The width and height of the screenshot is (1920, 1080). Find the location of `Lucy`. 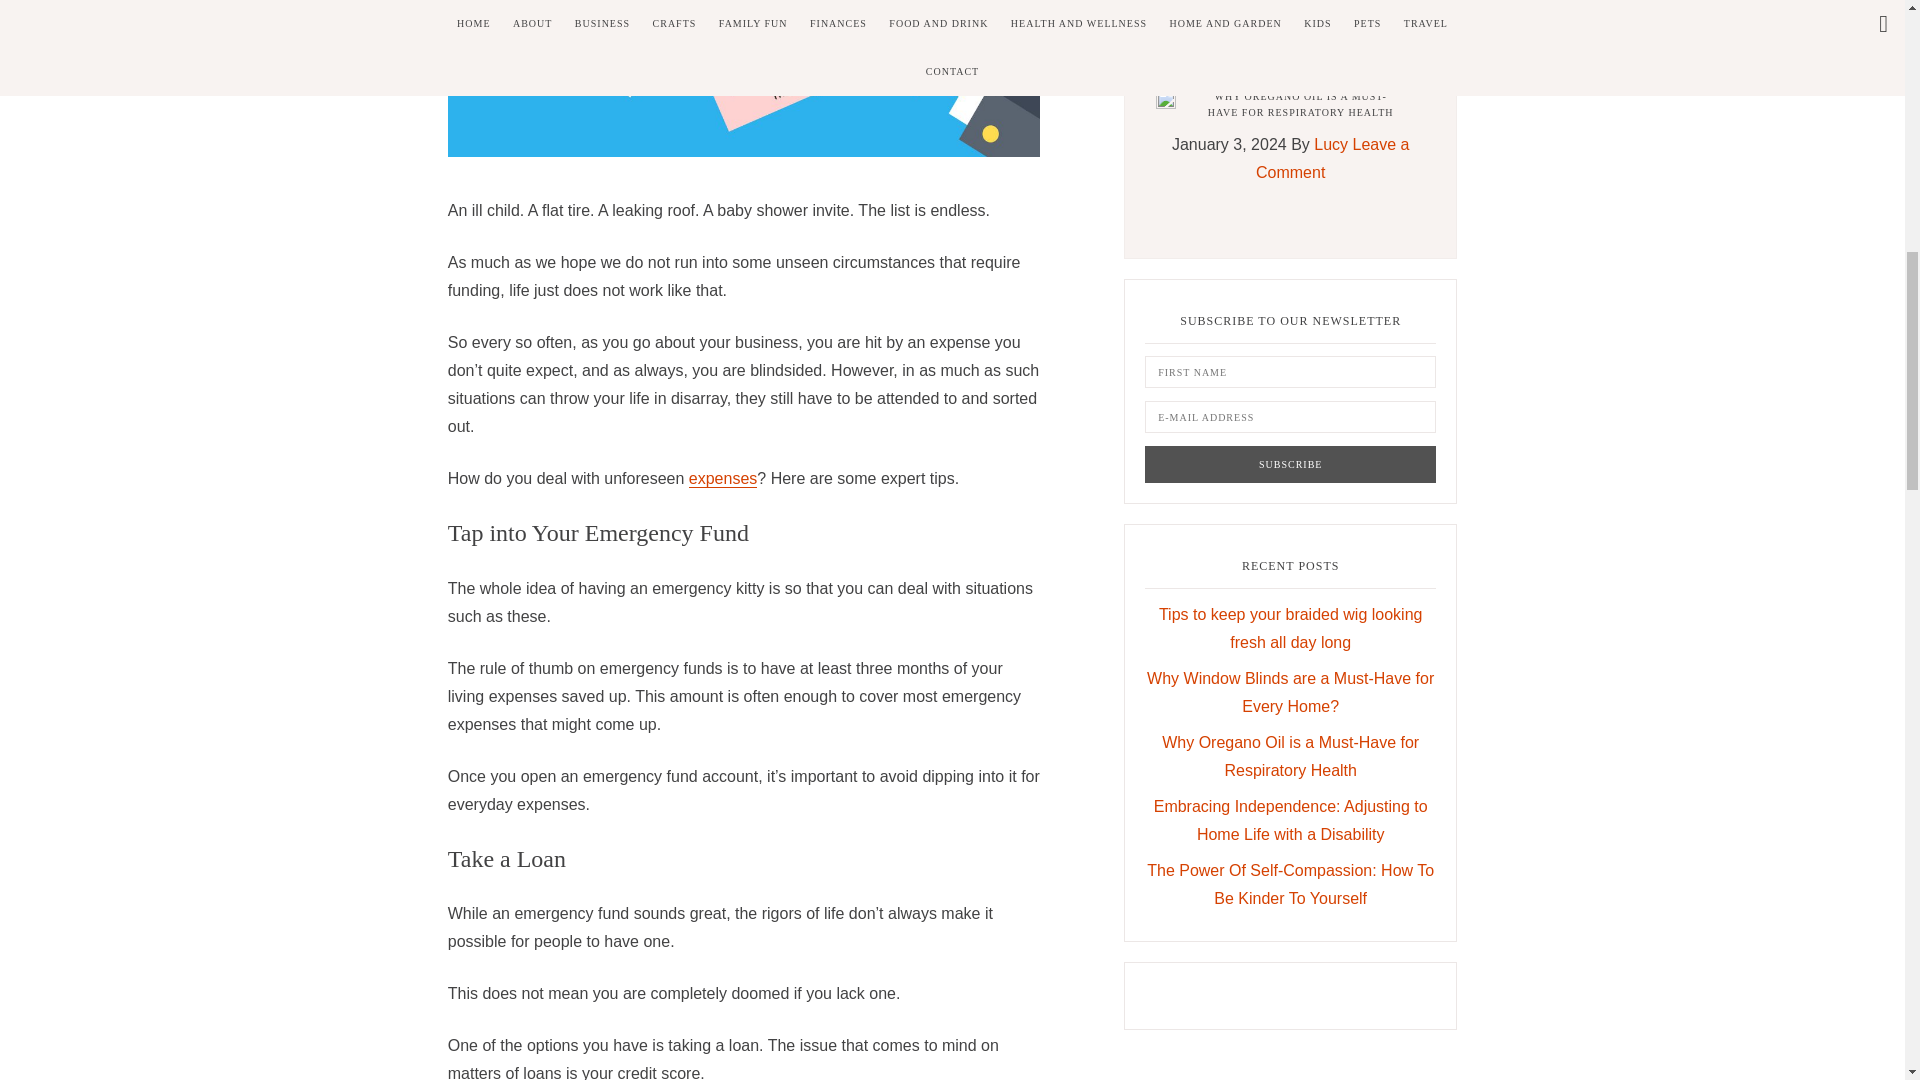

Lucy is located at coordinates (1330, 144).